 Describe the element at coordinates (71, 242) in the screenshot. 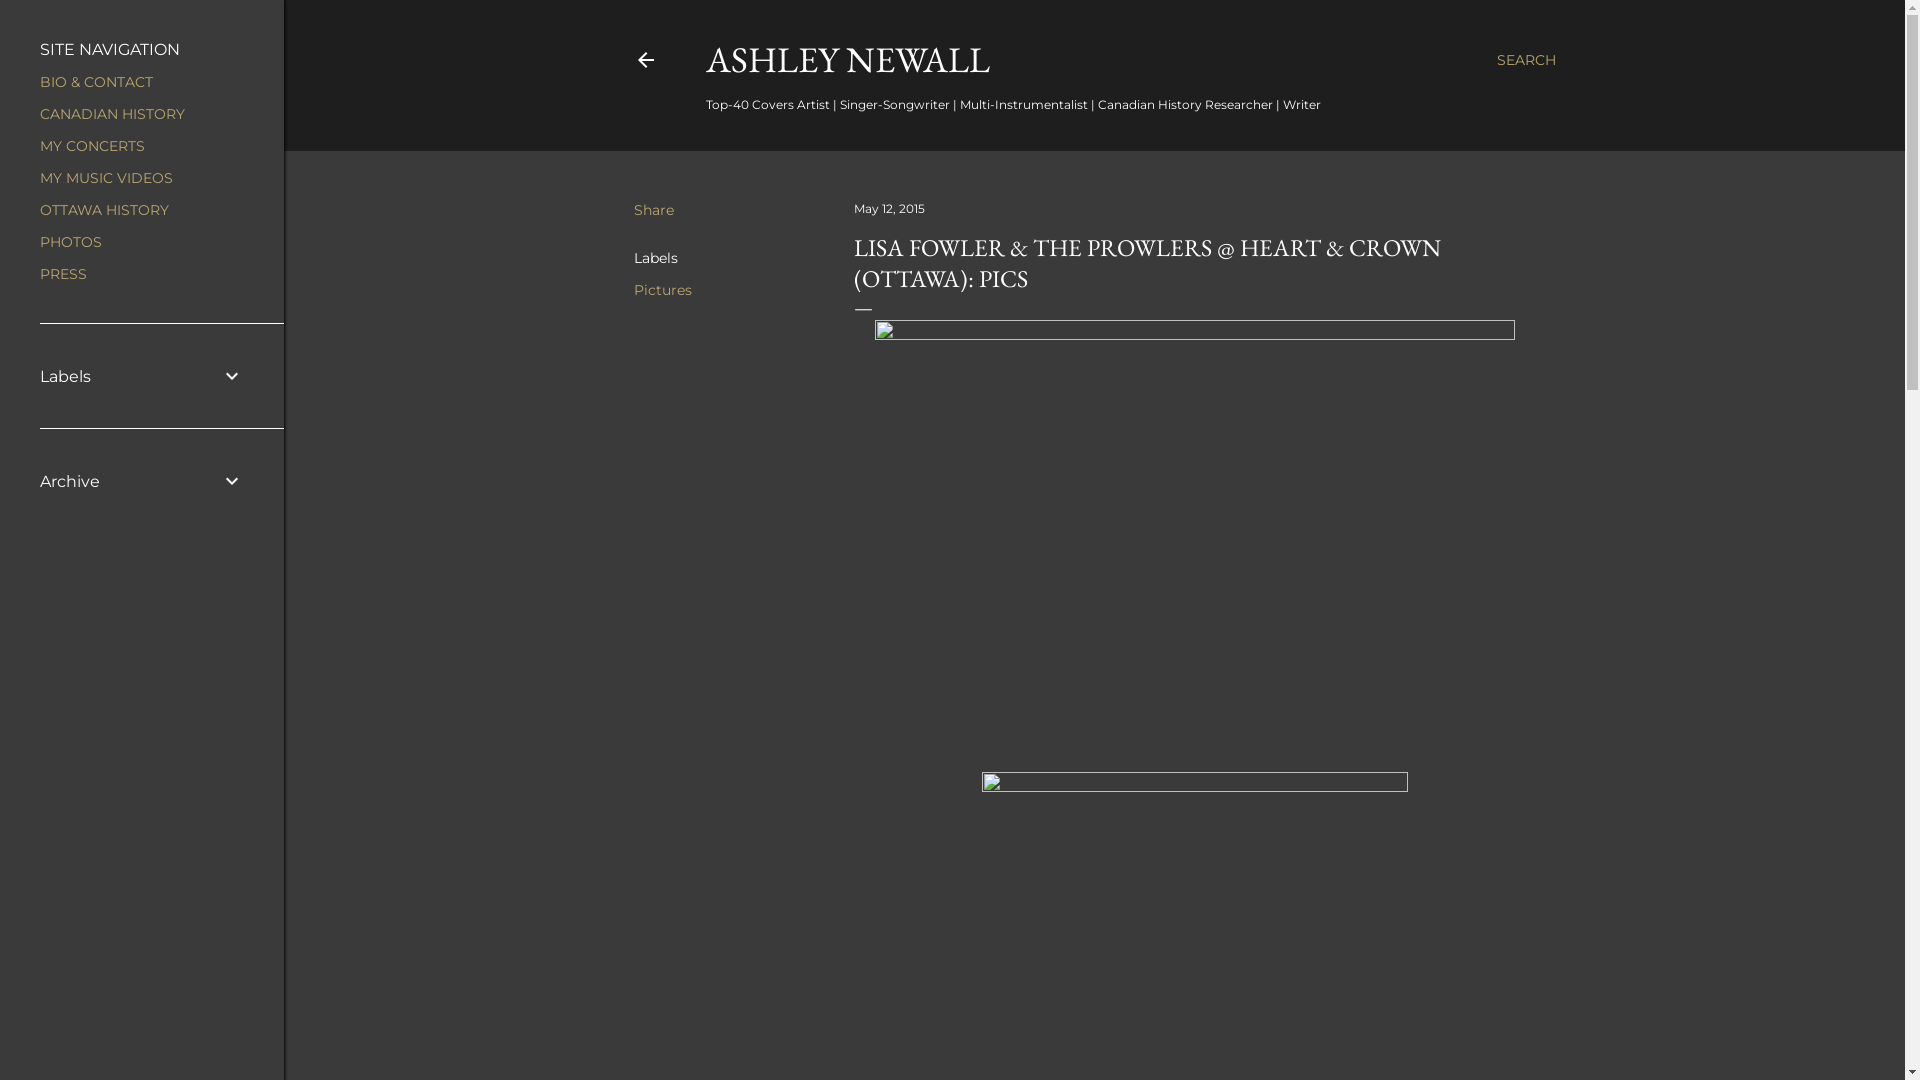

I see `PHOTOS` at that location.